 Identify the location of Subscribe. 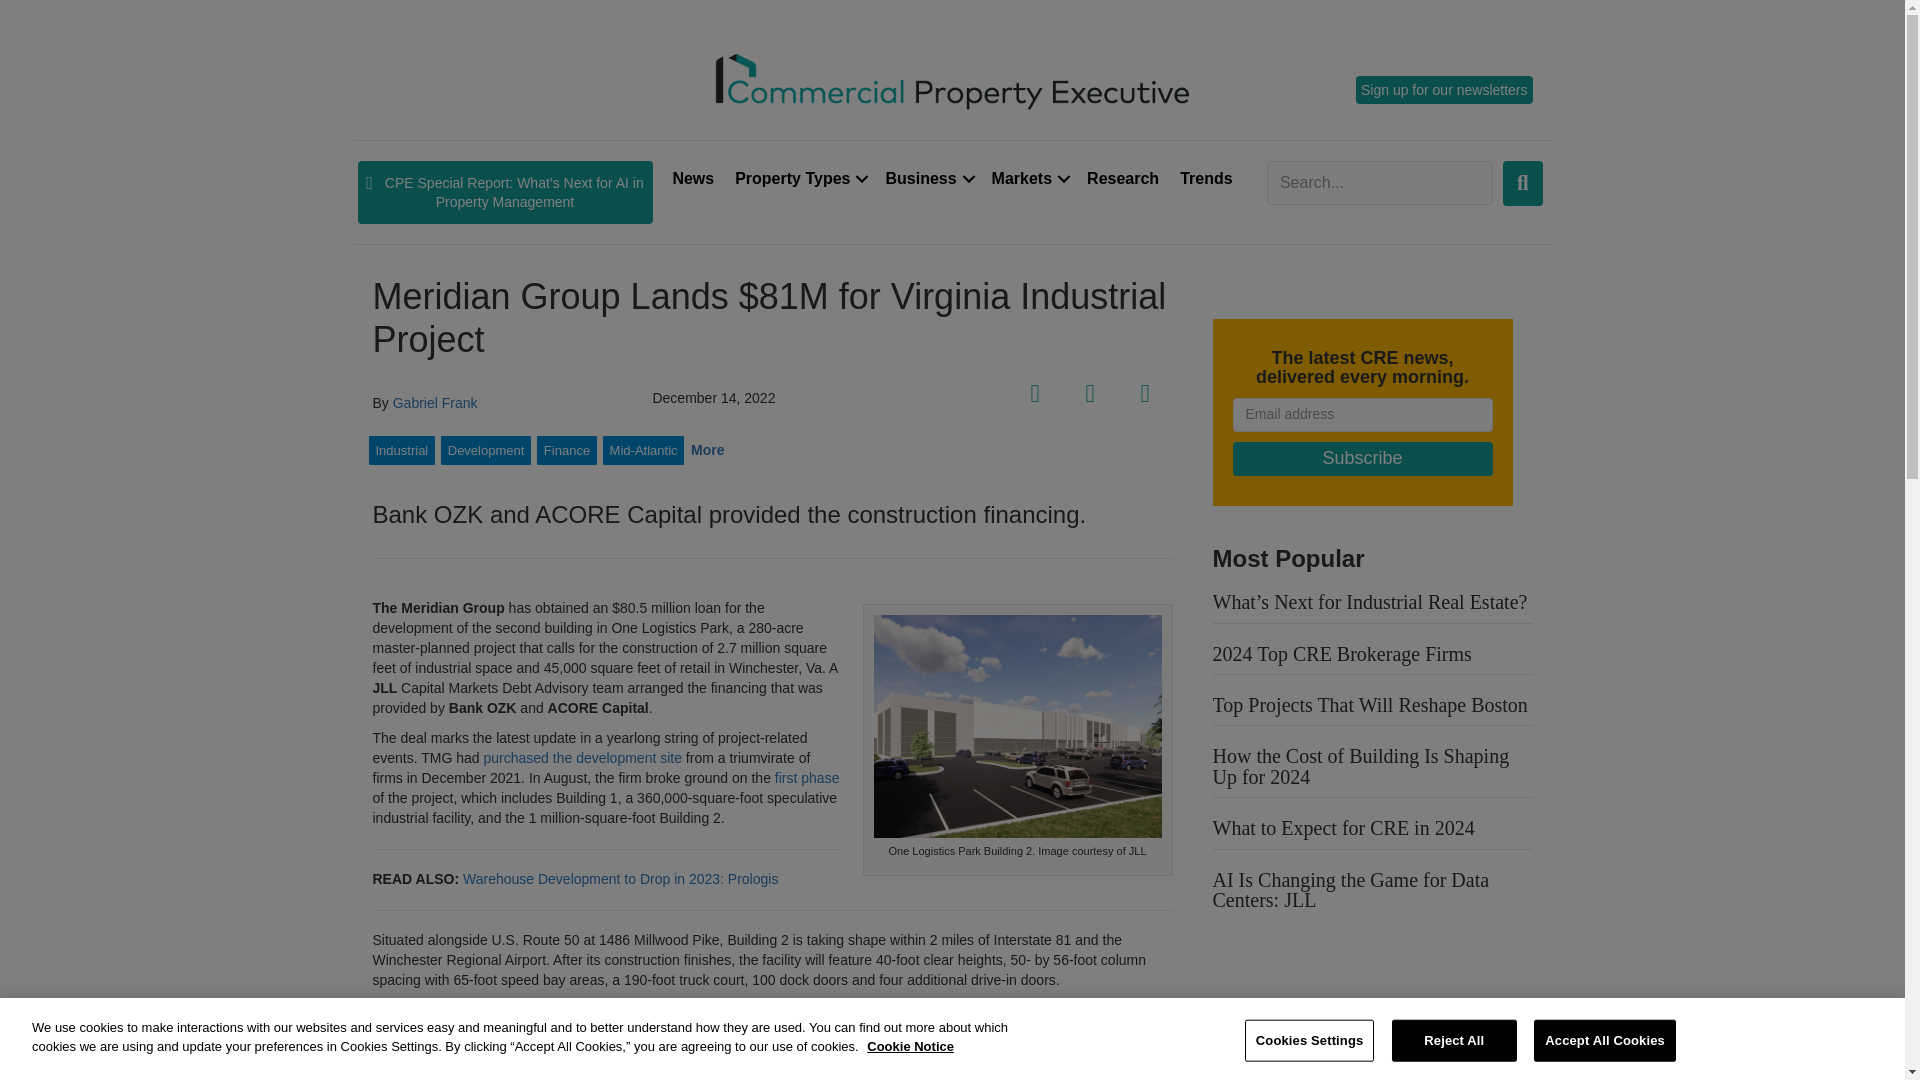
(1362, 458).